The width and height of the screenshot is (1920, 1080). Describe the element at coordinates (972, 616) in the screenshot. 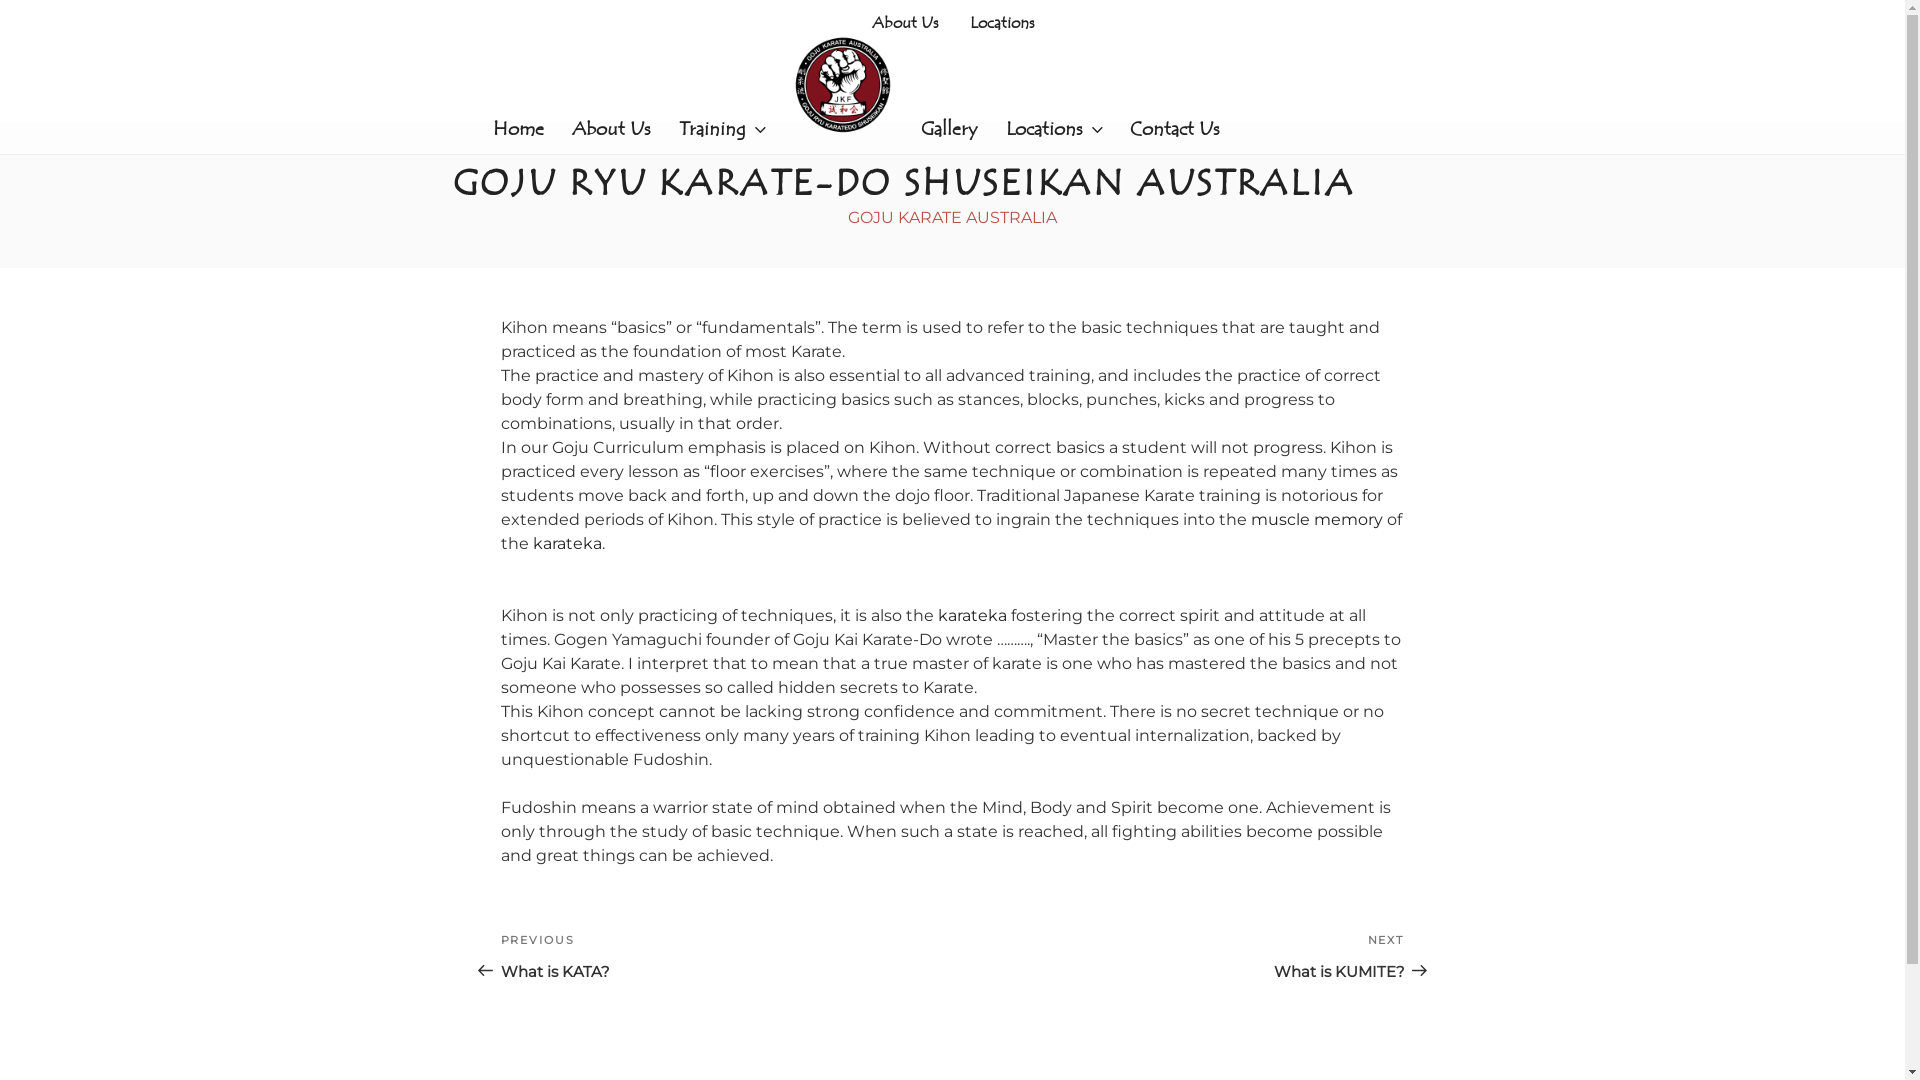

I see `karateka` at that location.